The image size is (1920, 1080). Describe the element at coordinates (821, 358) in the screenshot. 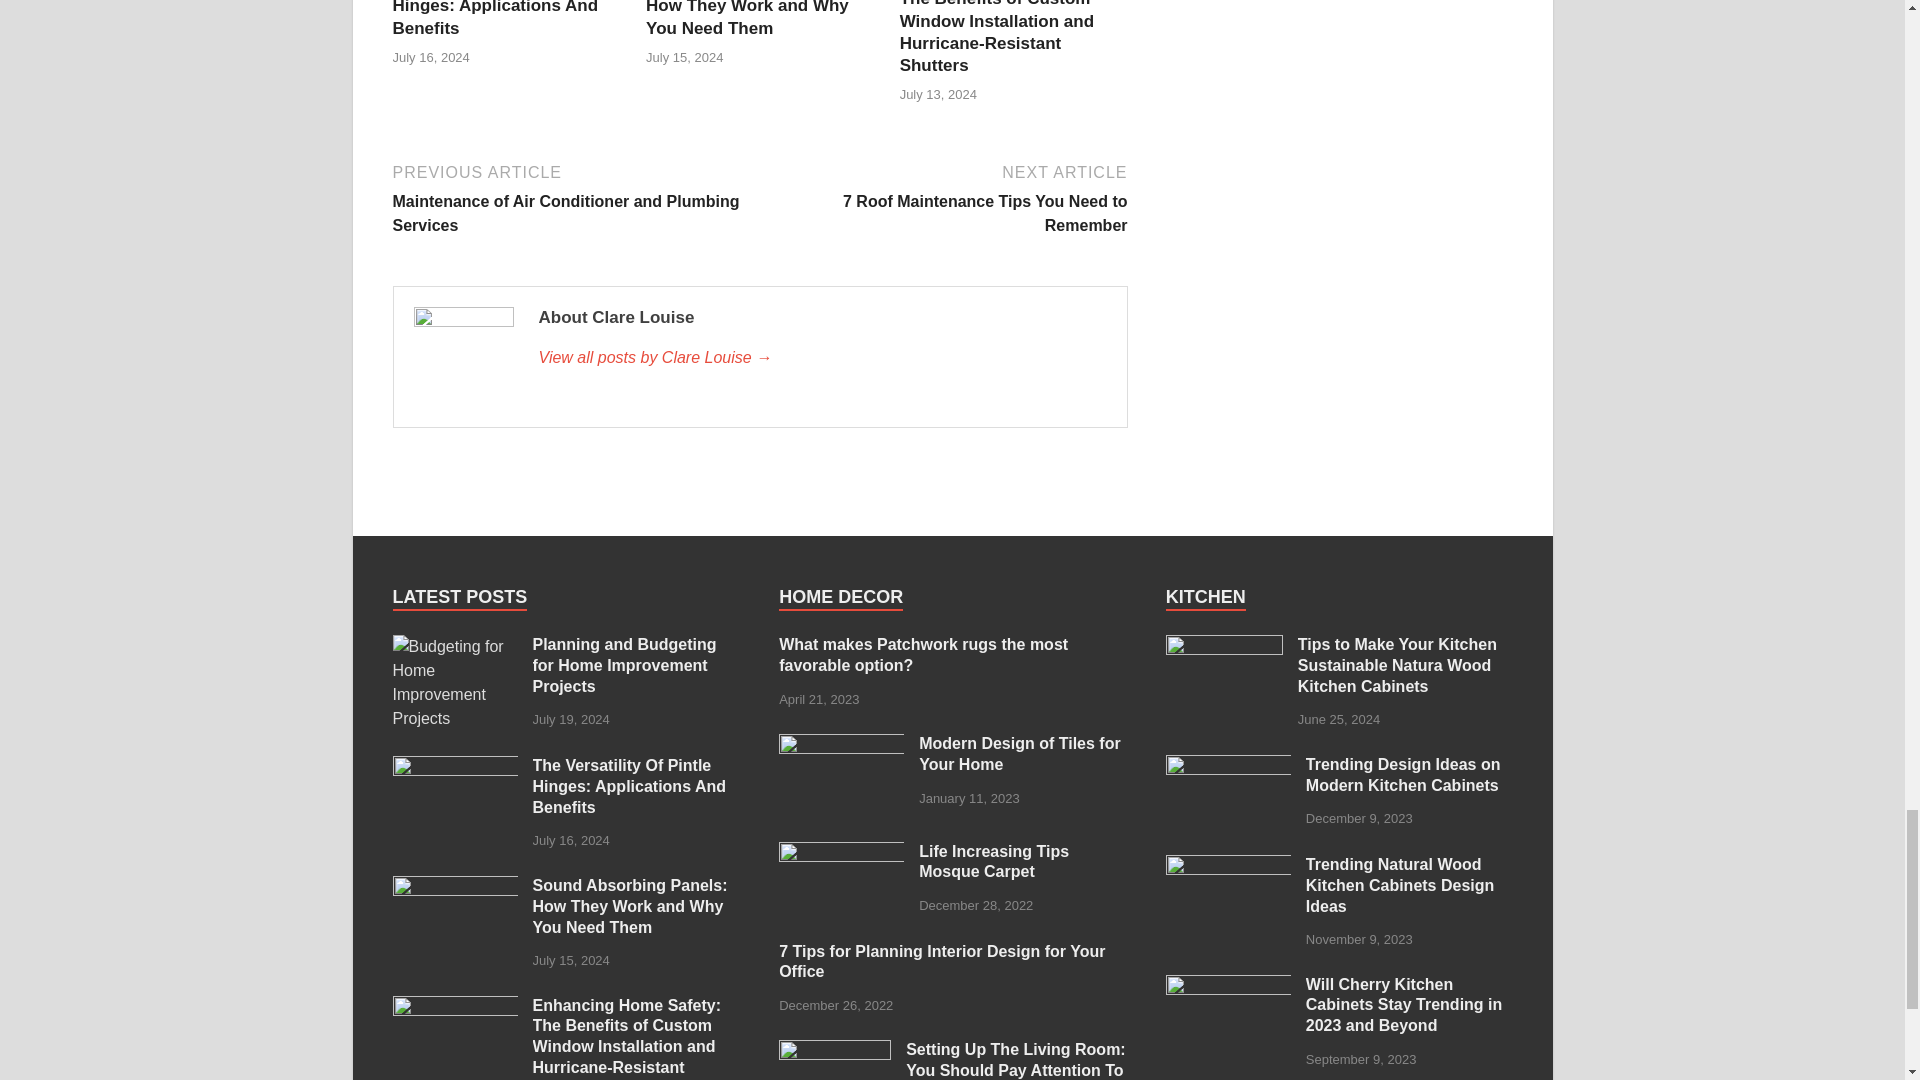

I see `Clare Louise` at that location.